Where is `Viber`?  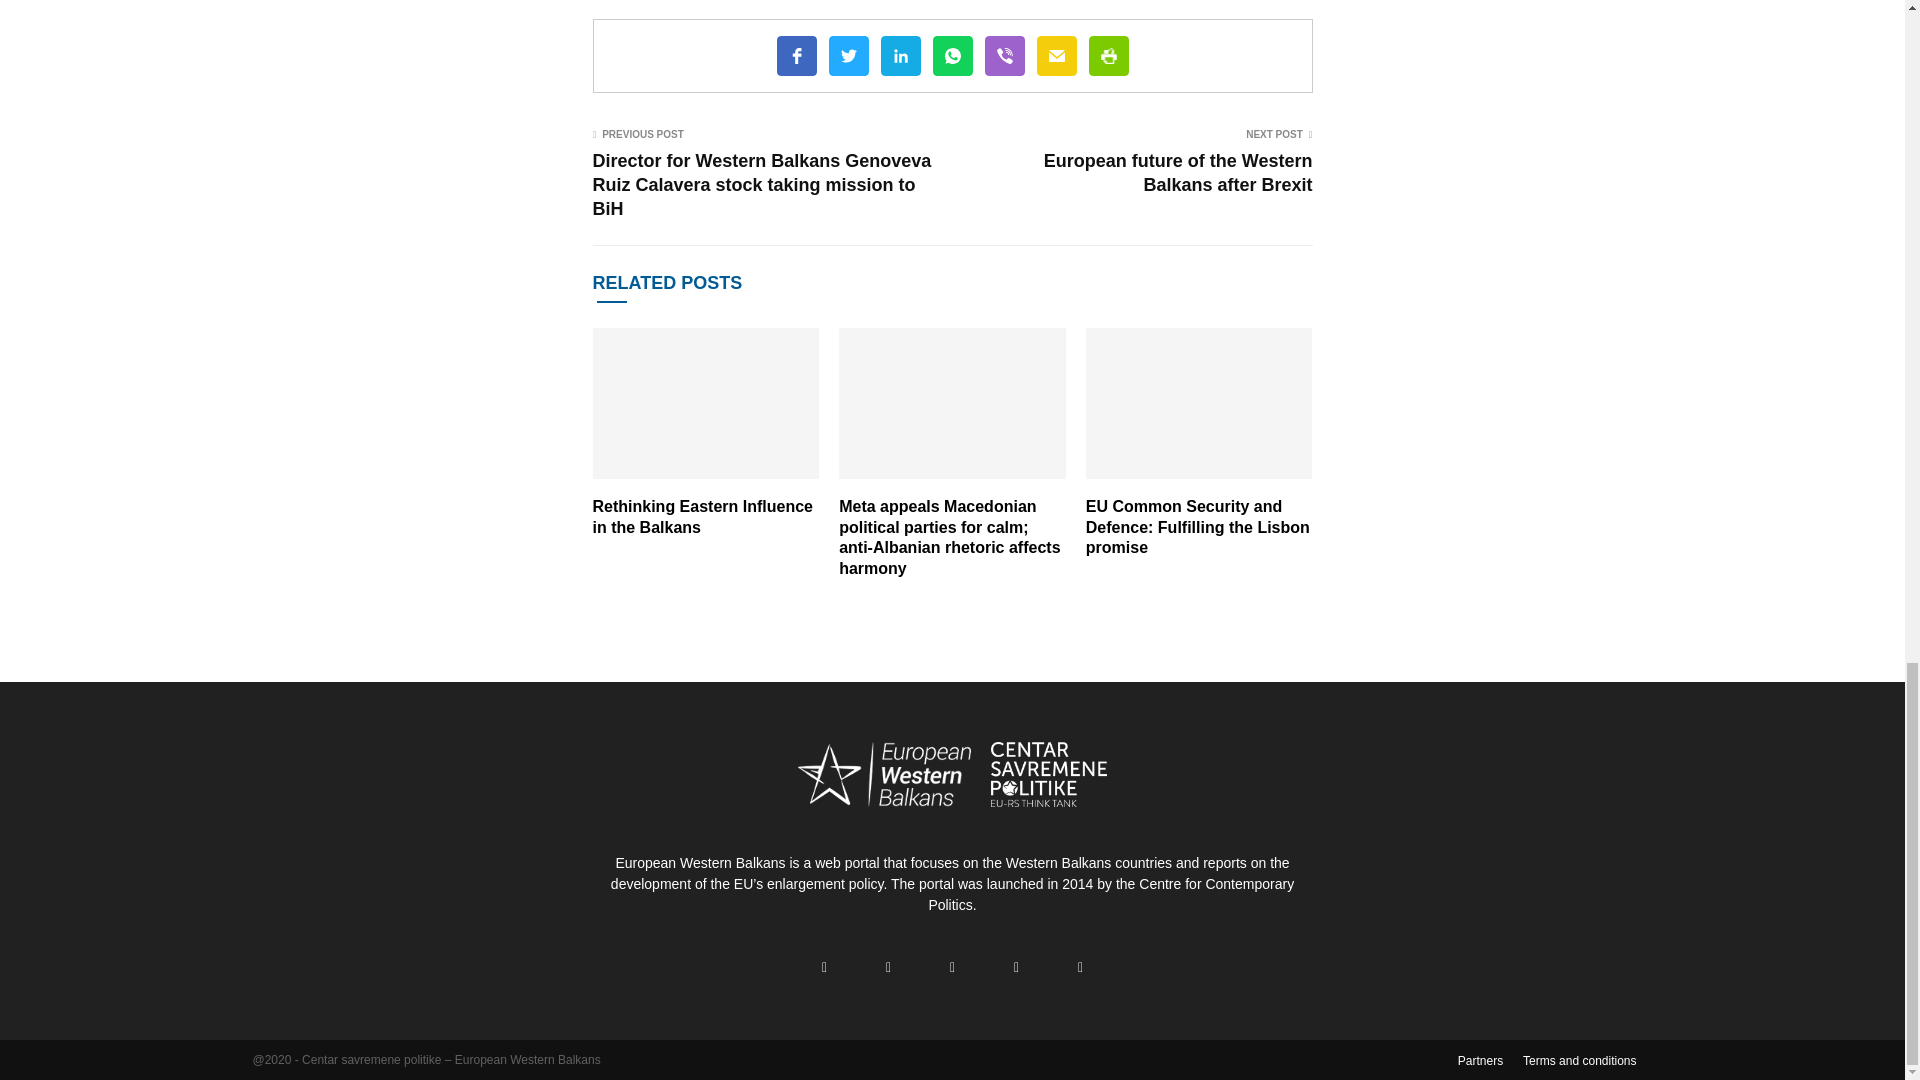
Viber is located at coordinates (1003, 55).